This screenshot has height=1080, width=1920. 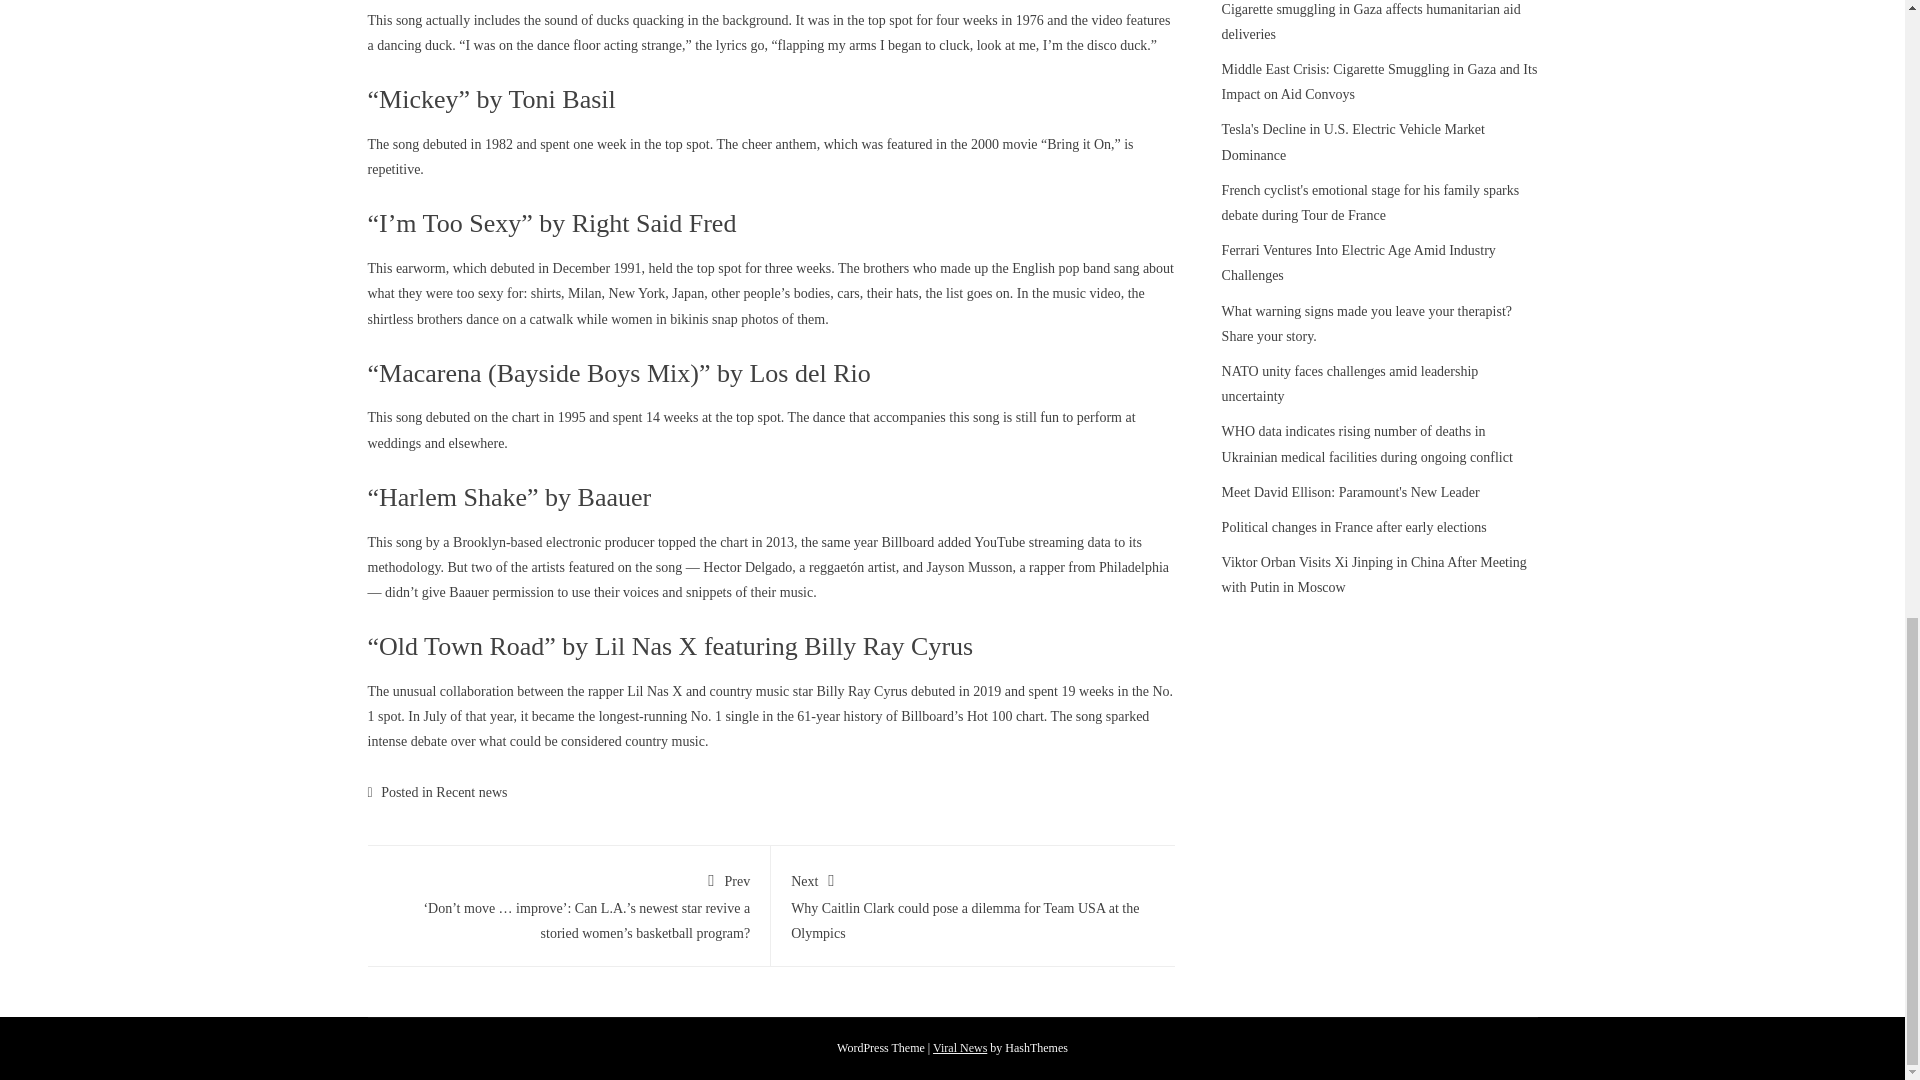 I want to click on top spot for four weeks, so click(x=932, y=20).